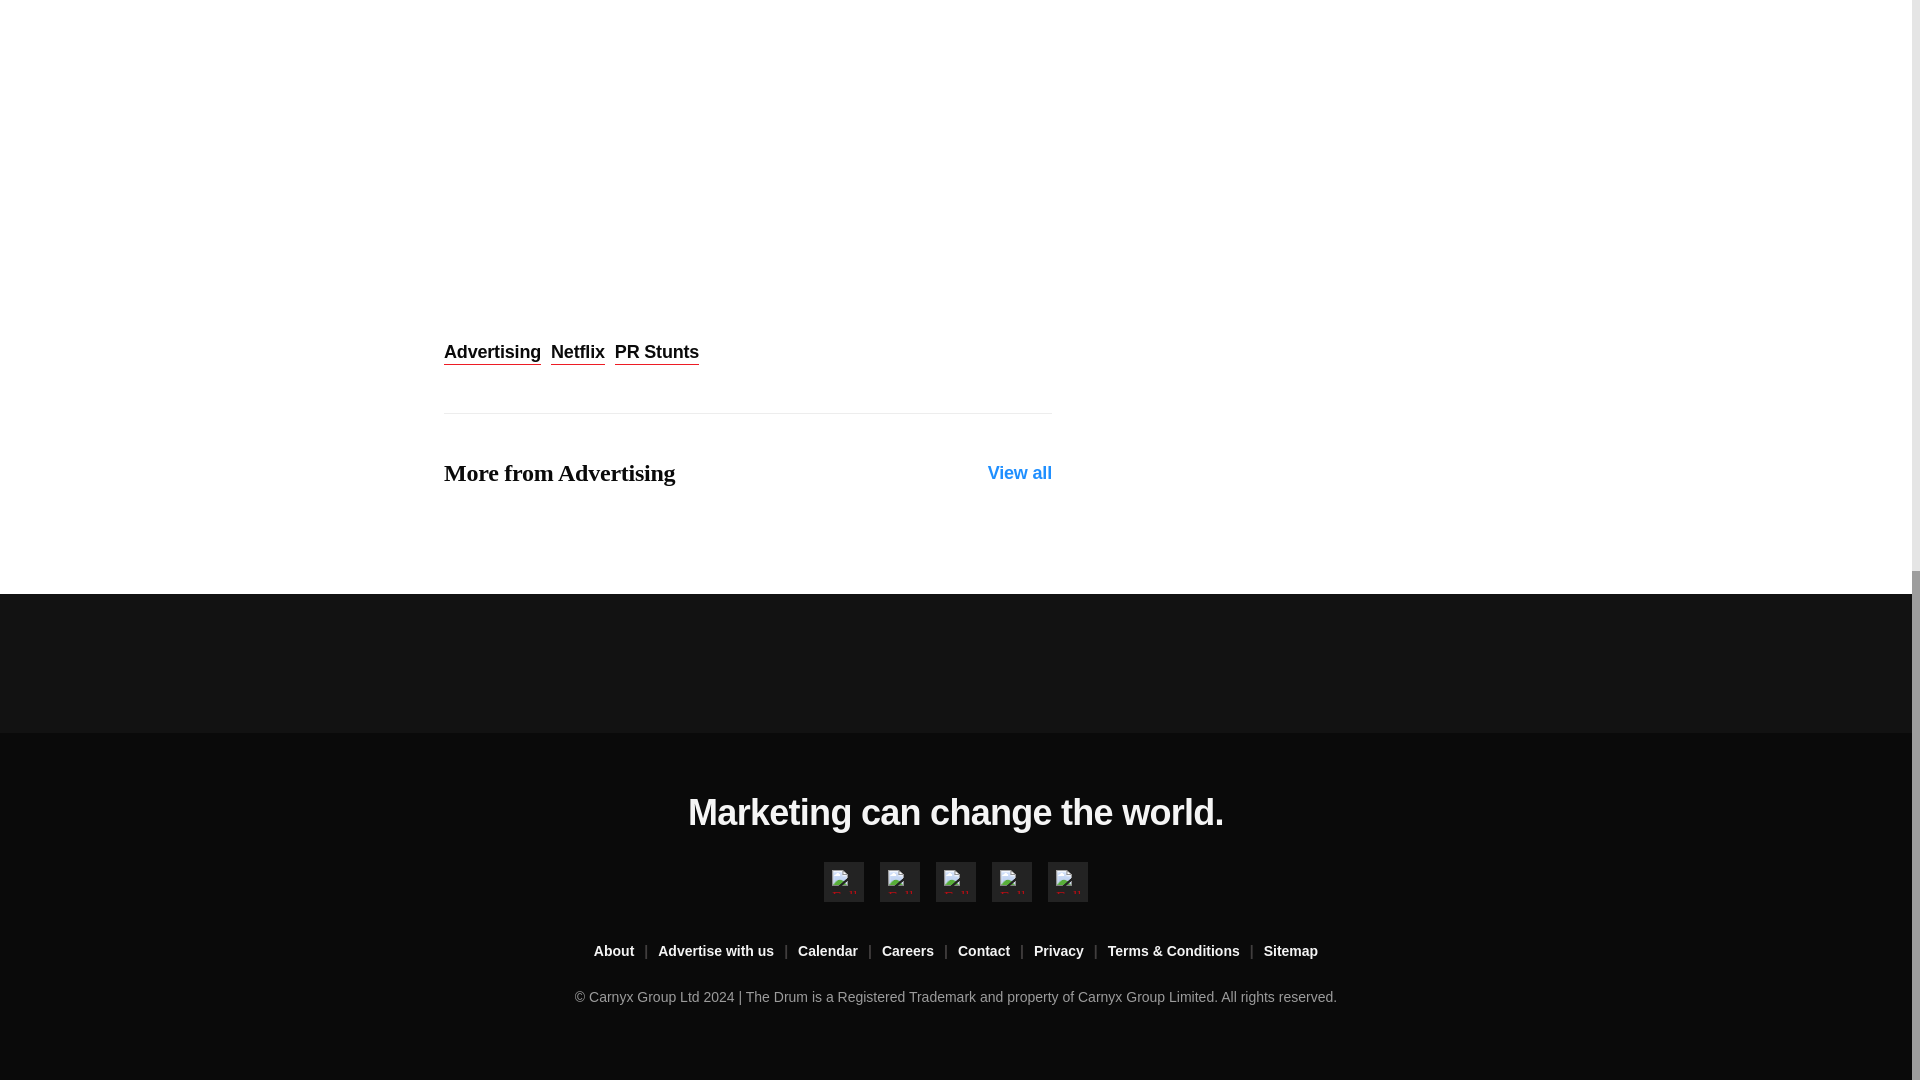 This screenshot has height=1080, width=1920. Describe the element at coordinates (578, 353) in the screenshot. I see `Netflix` at that location.